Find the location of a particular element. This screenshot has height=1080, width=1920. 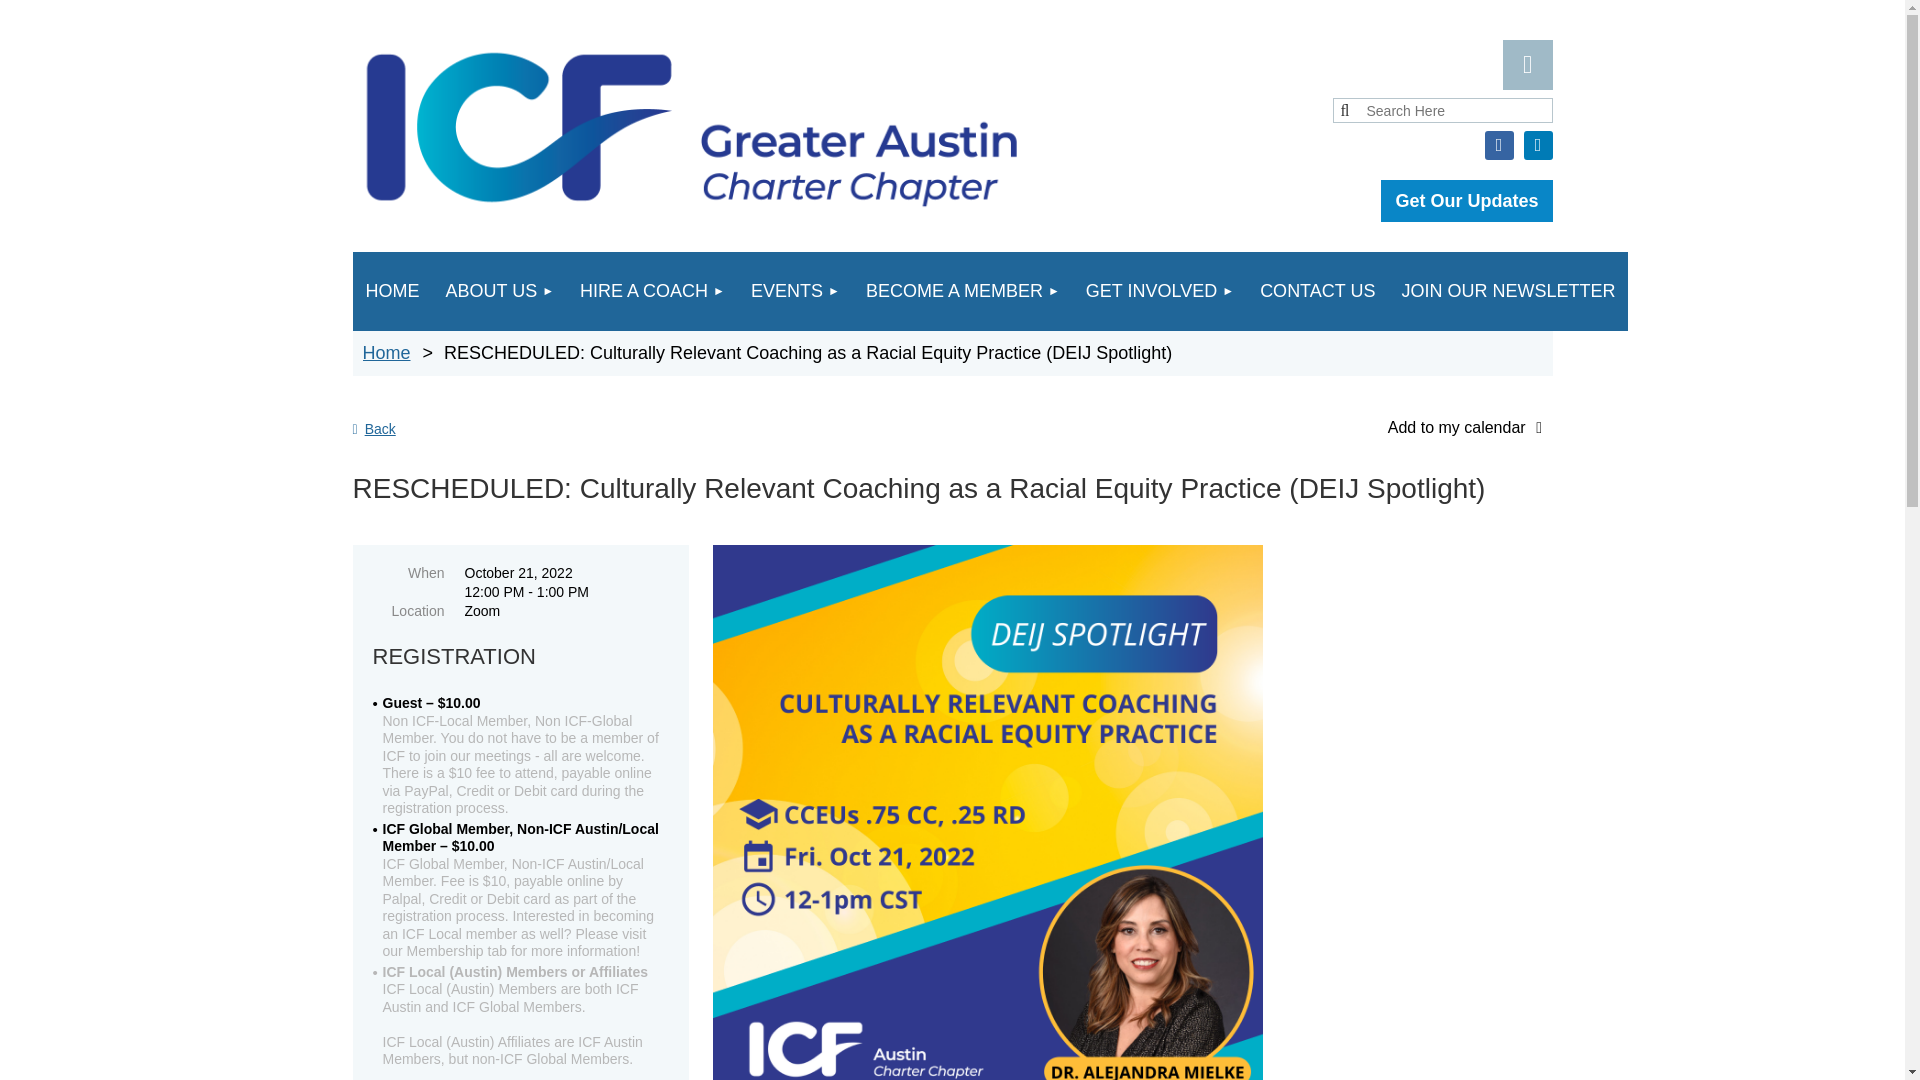

HOME is located at coordinates (392, 290).